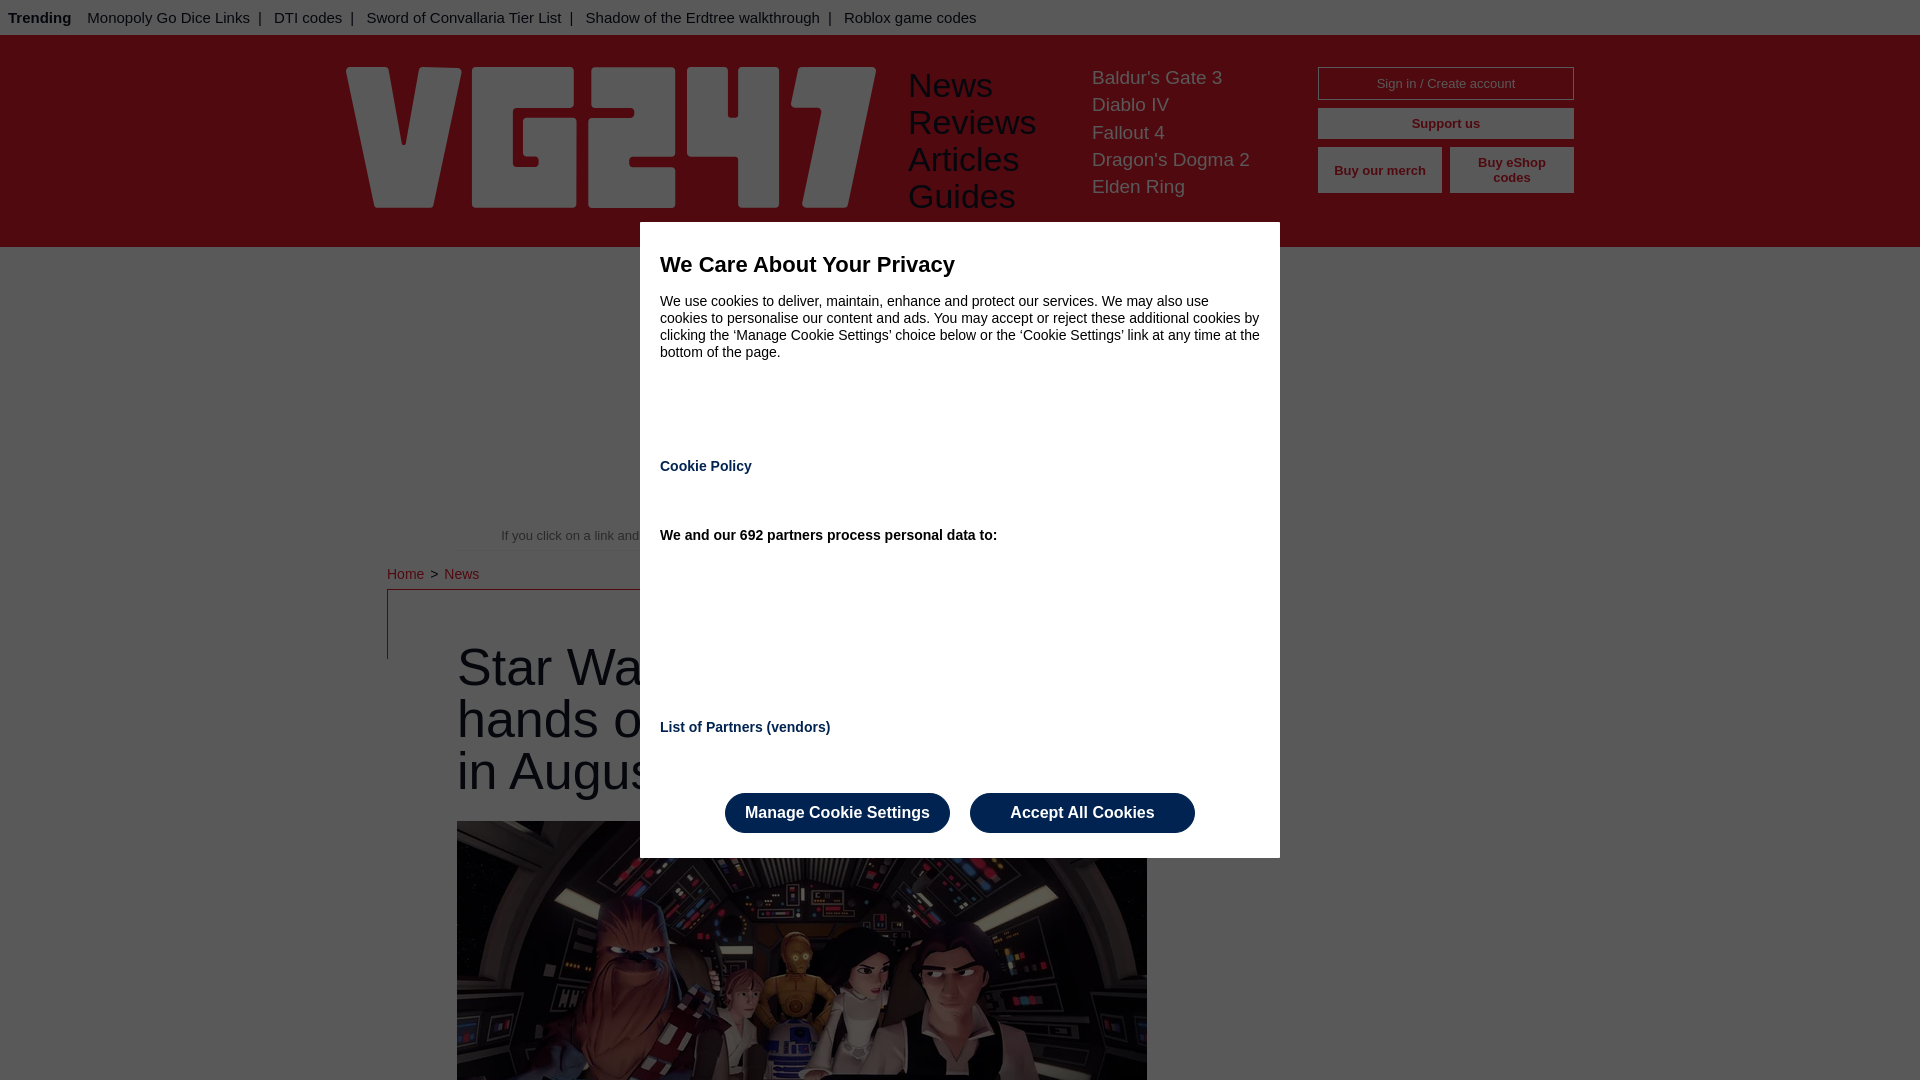 The height and width of the screenshot is (1080, 1920). What do you see at coordinates (984, 122) in the screenshot?
I see `Reviews` at bounding box center [984, 122].